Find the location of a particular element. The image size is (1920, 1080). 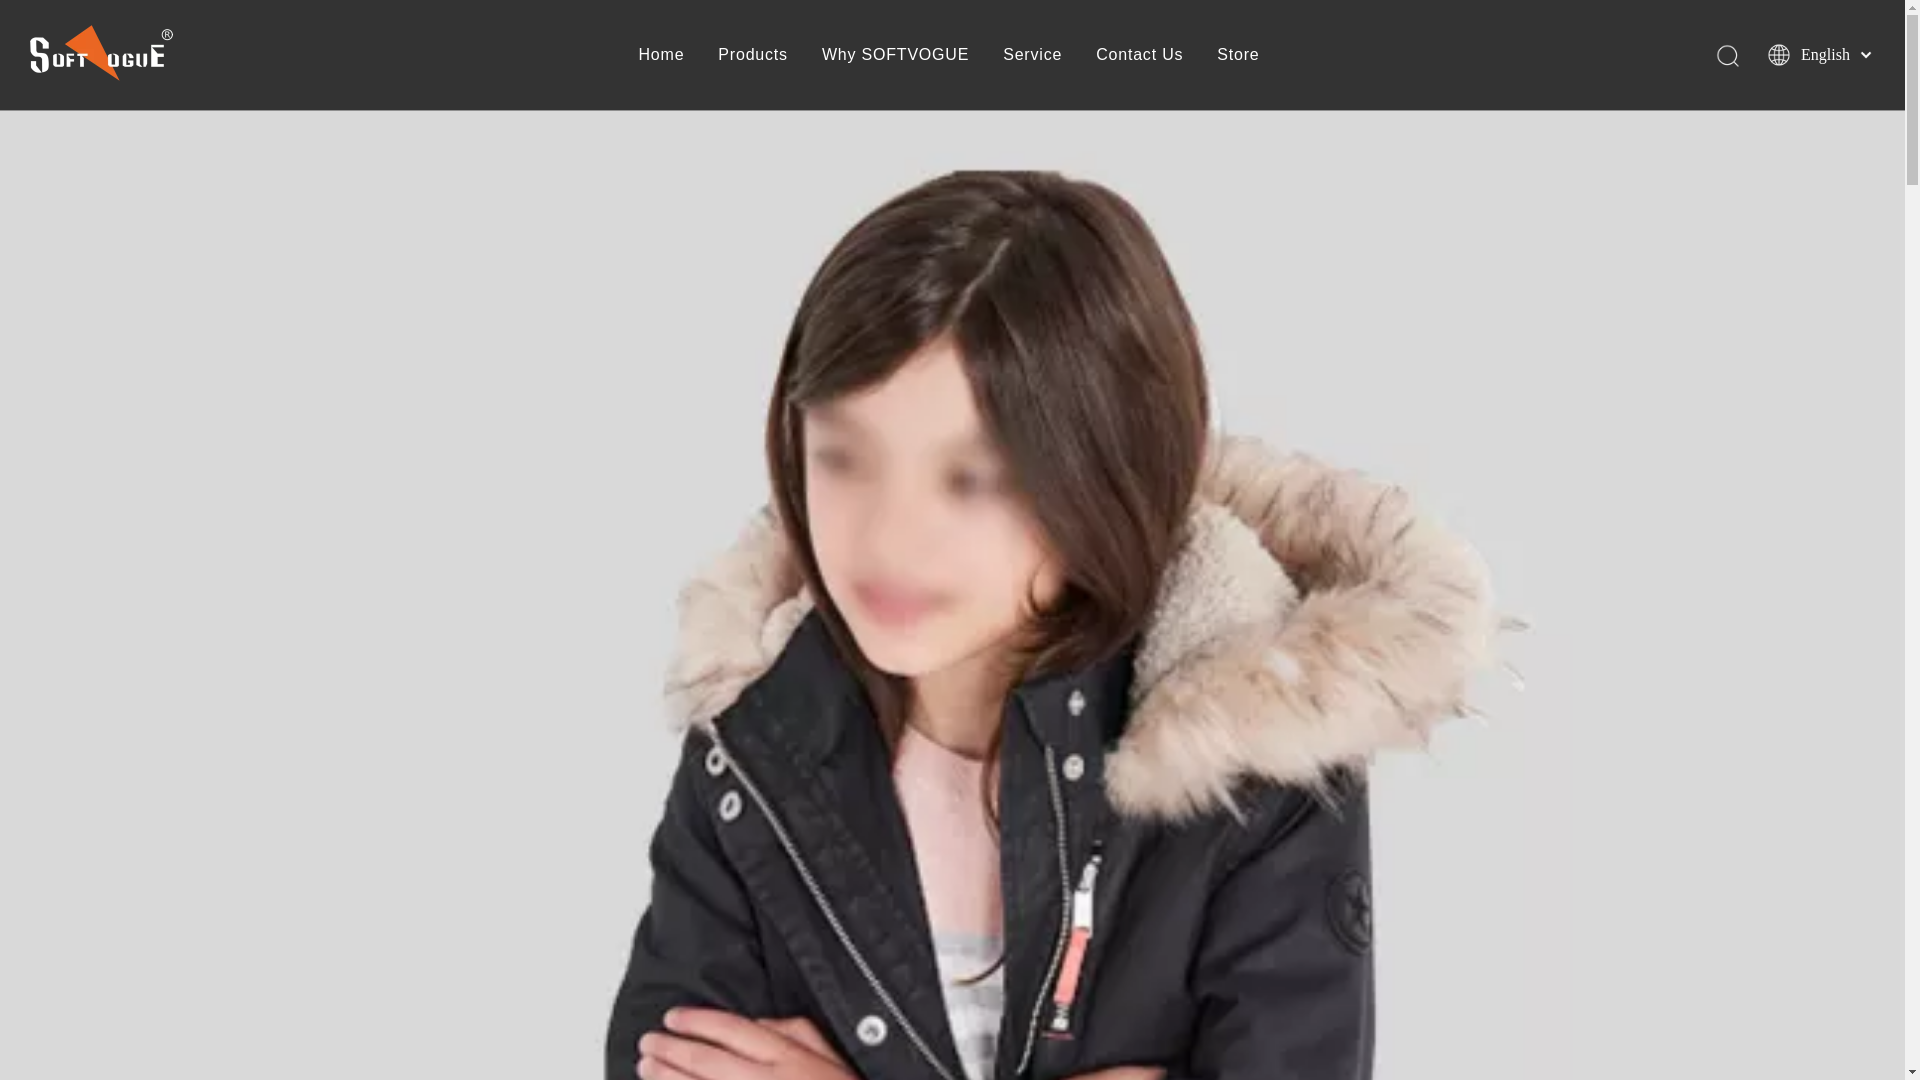

Why SOFTVOGUE is located at coordinates (895, 54).